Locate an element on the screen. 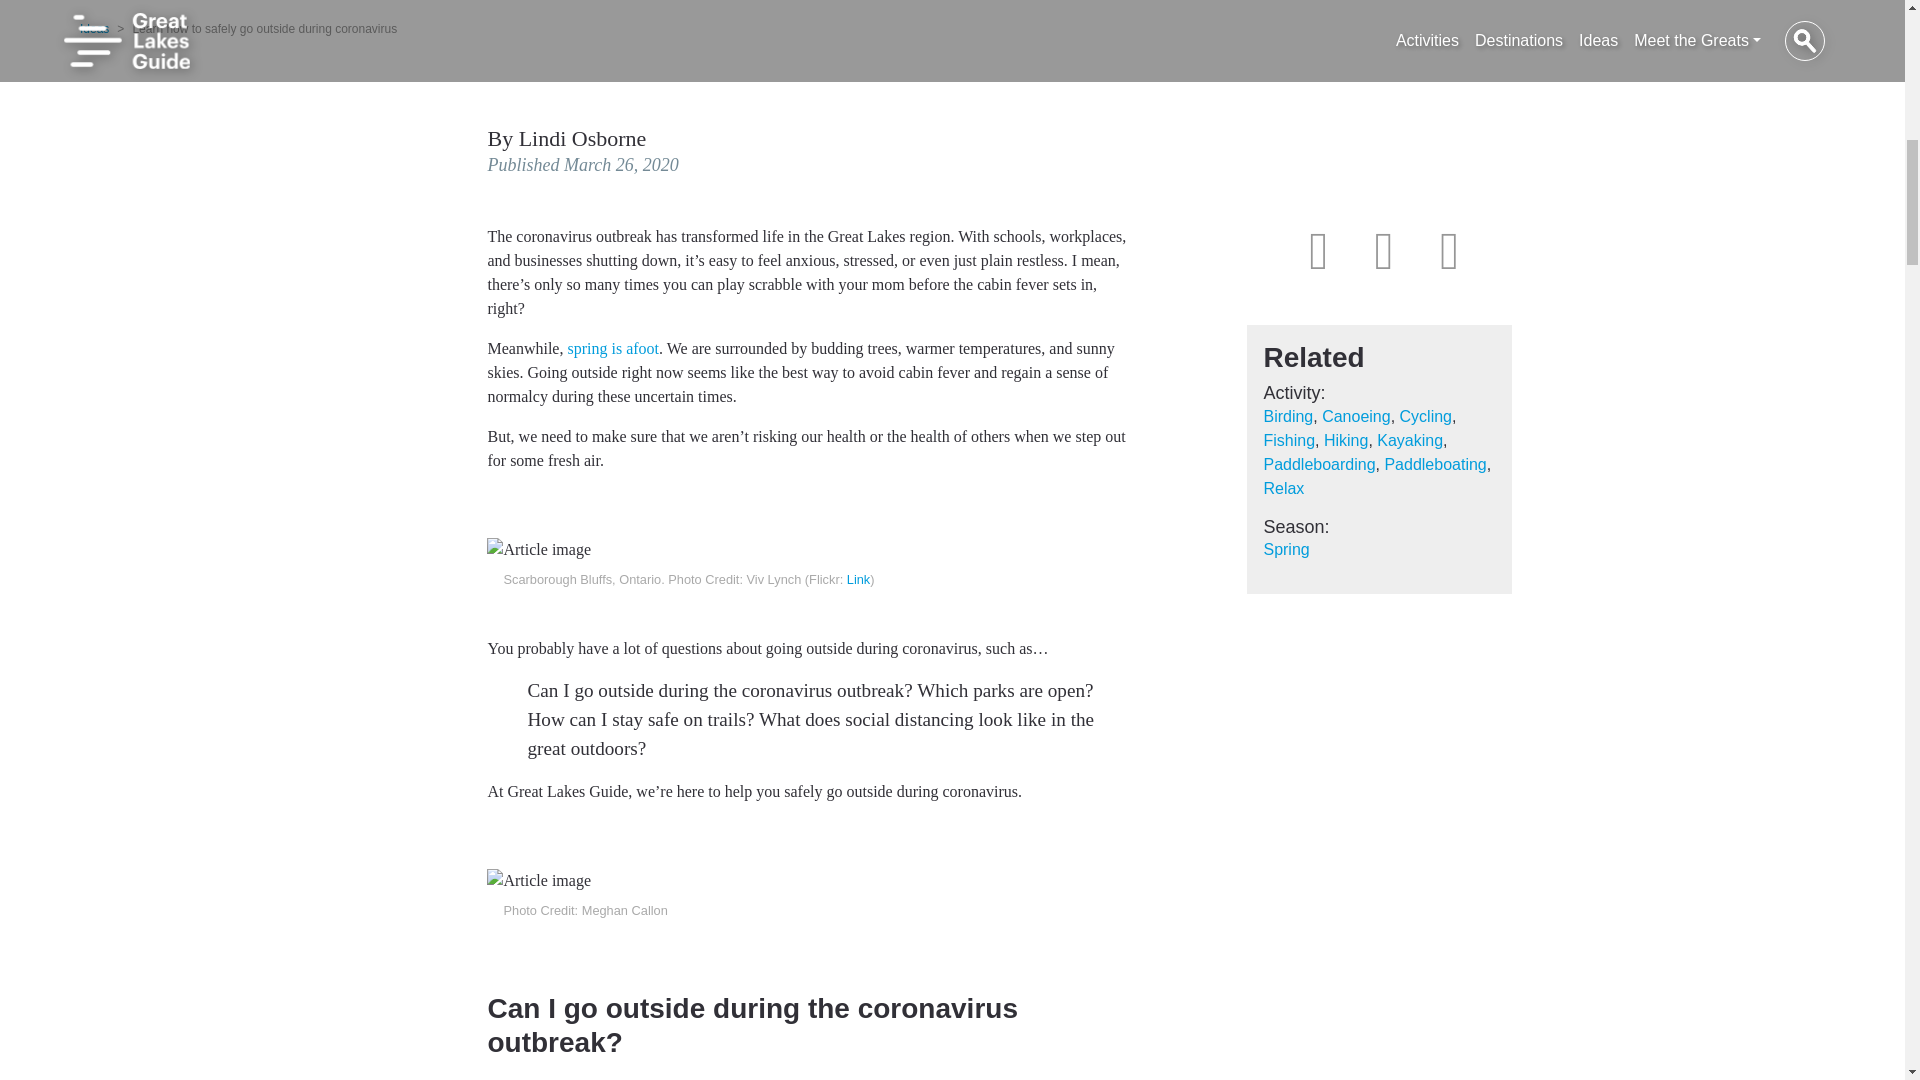  spring is afoot is located at coordinates (612, 348).